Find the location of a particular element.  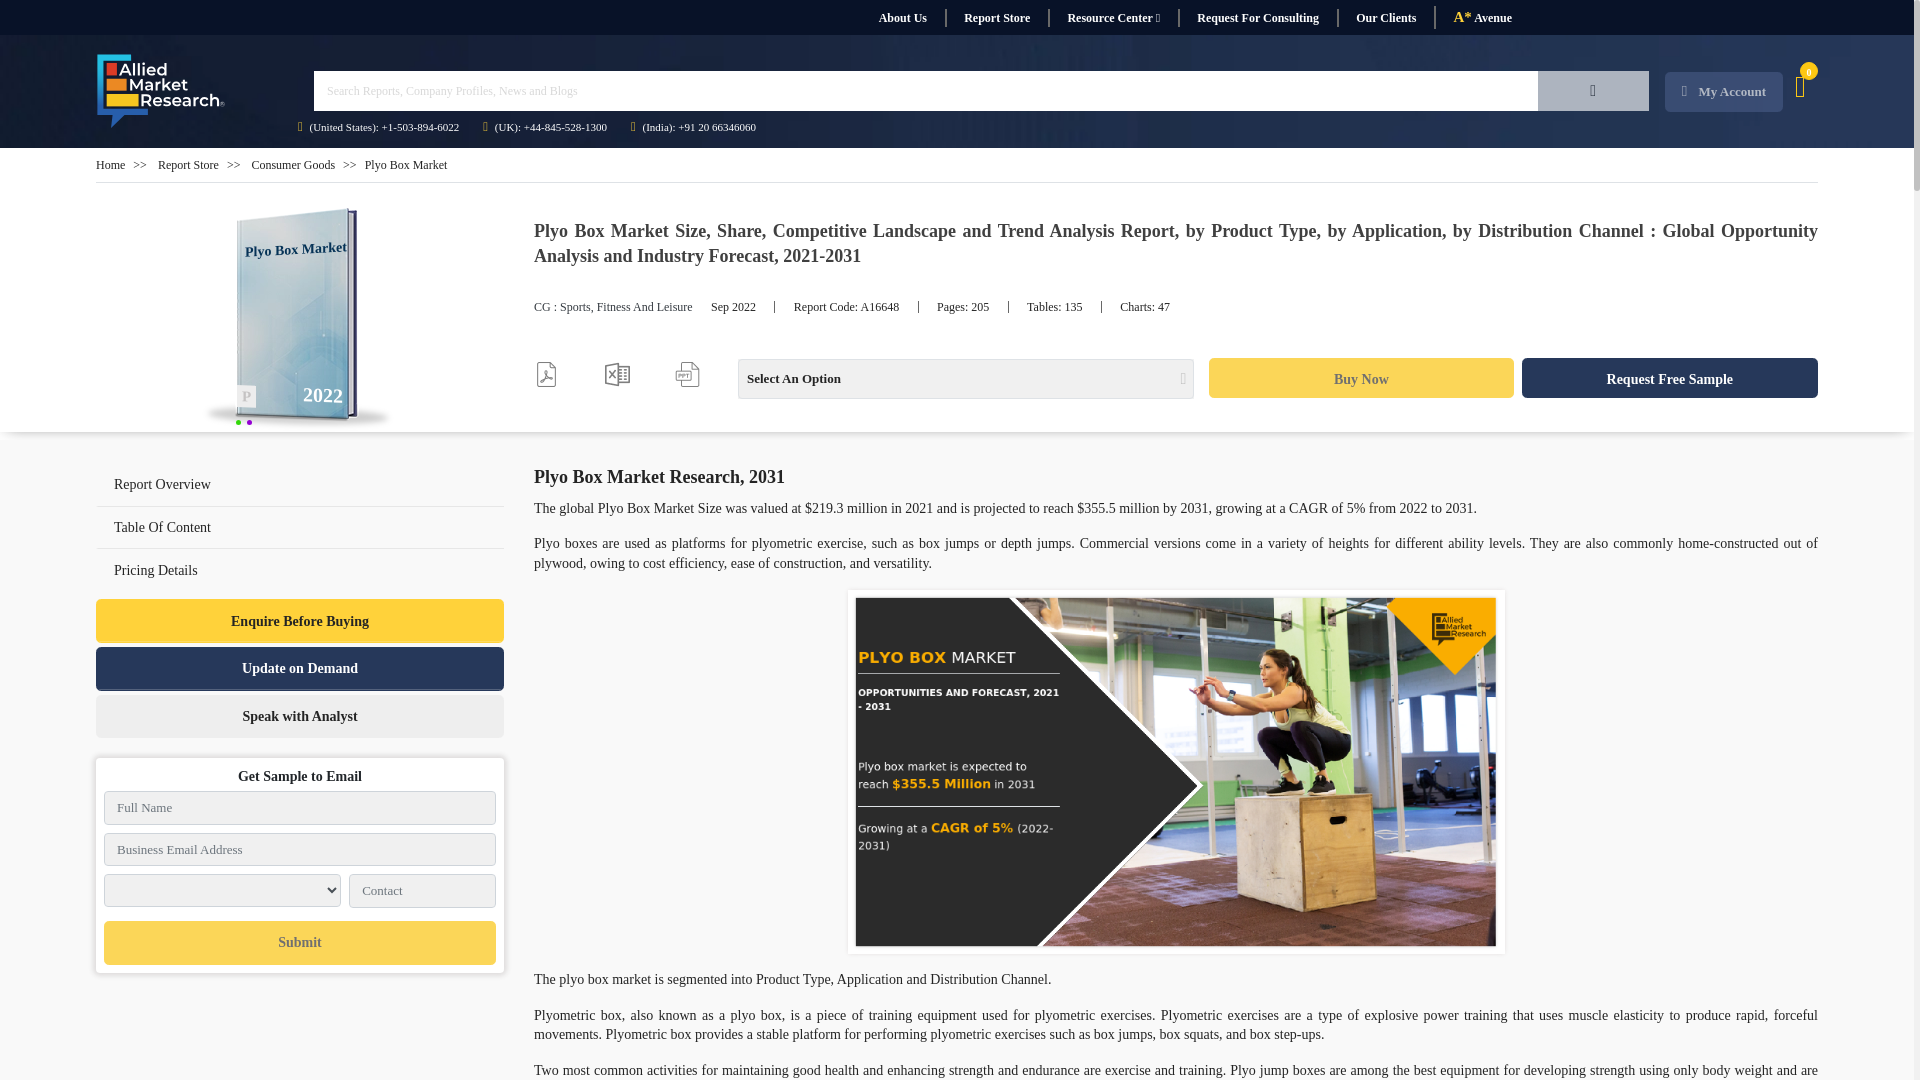

Table Of Content is located at coordinates (162, 526).